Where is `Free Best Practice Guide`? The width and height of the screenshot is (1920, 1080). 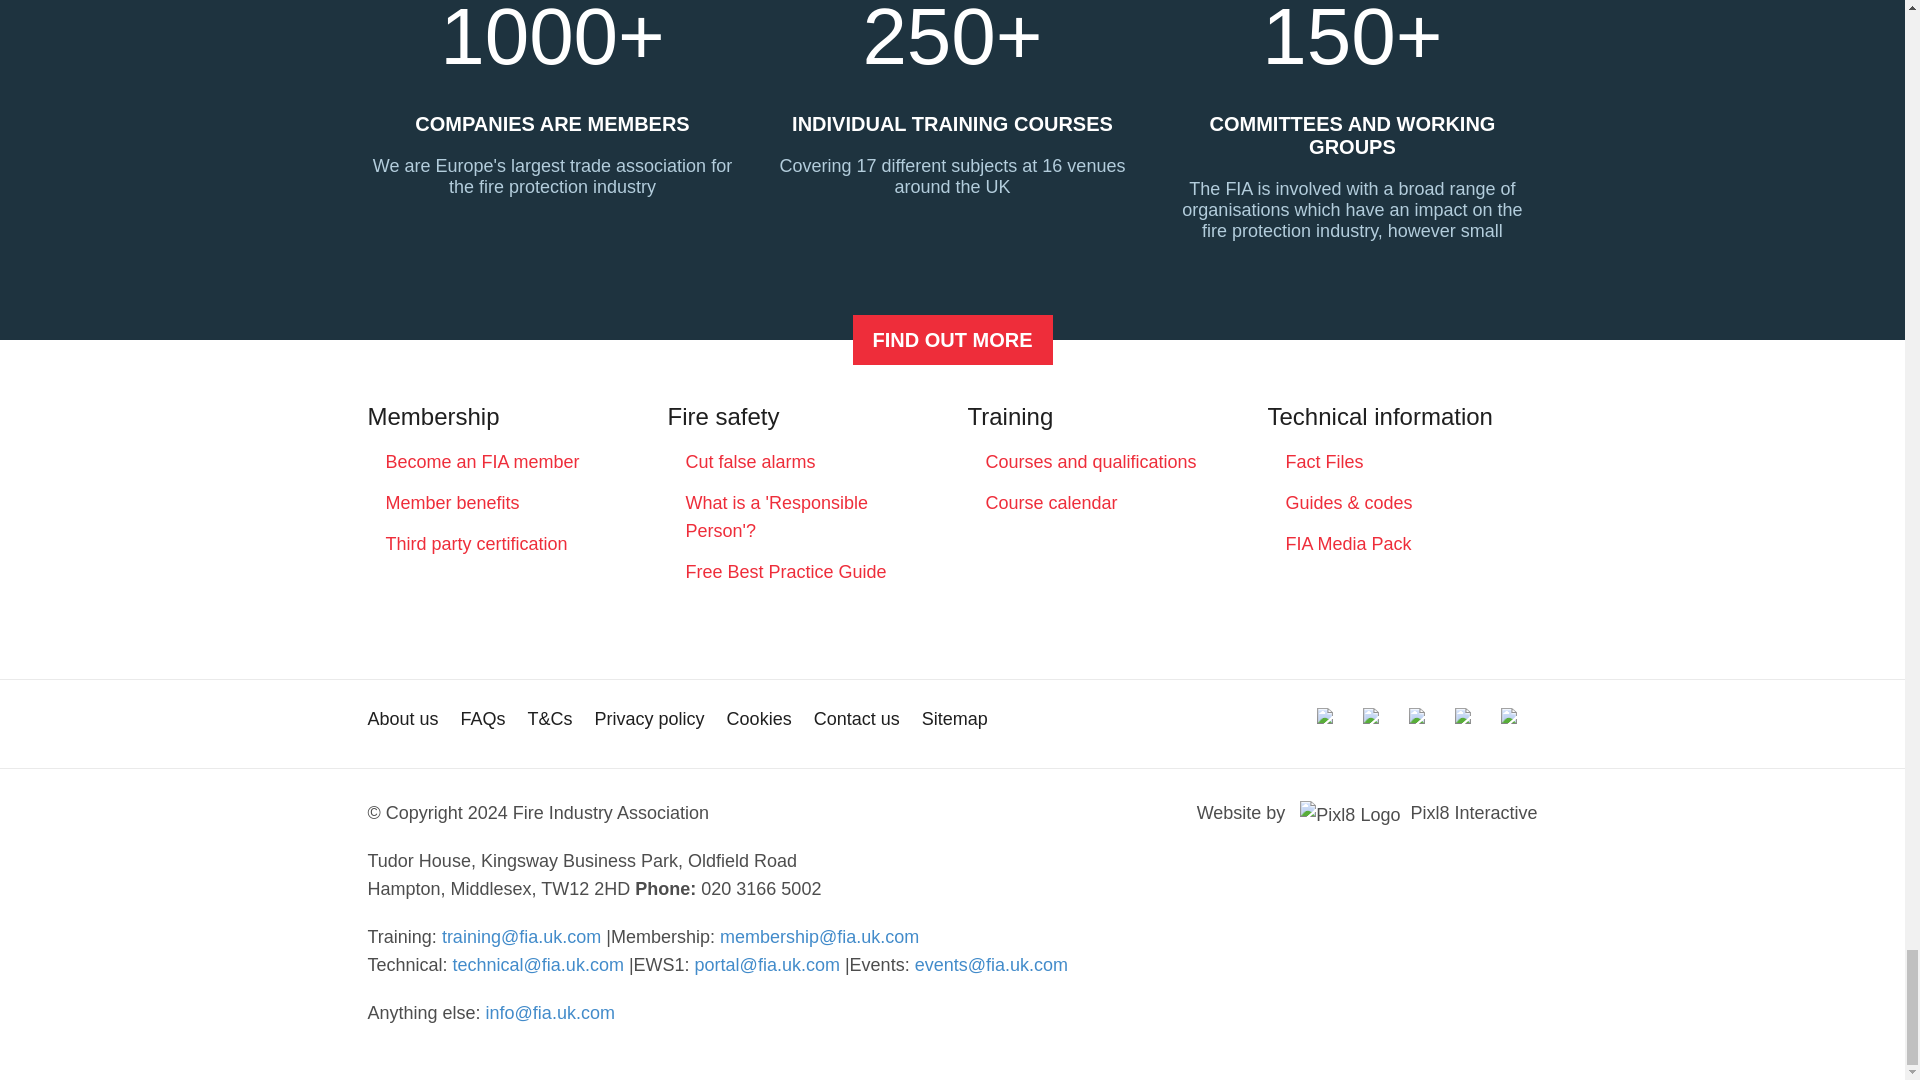 Free Best Practice Guide is located at coordinates (786, 572).